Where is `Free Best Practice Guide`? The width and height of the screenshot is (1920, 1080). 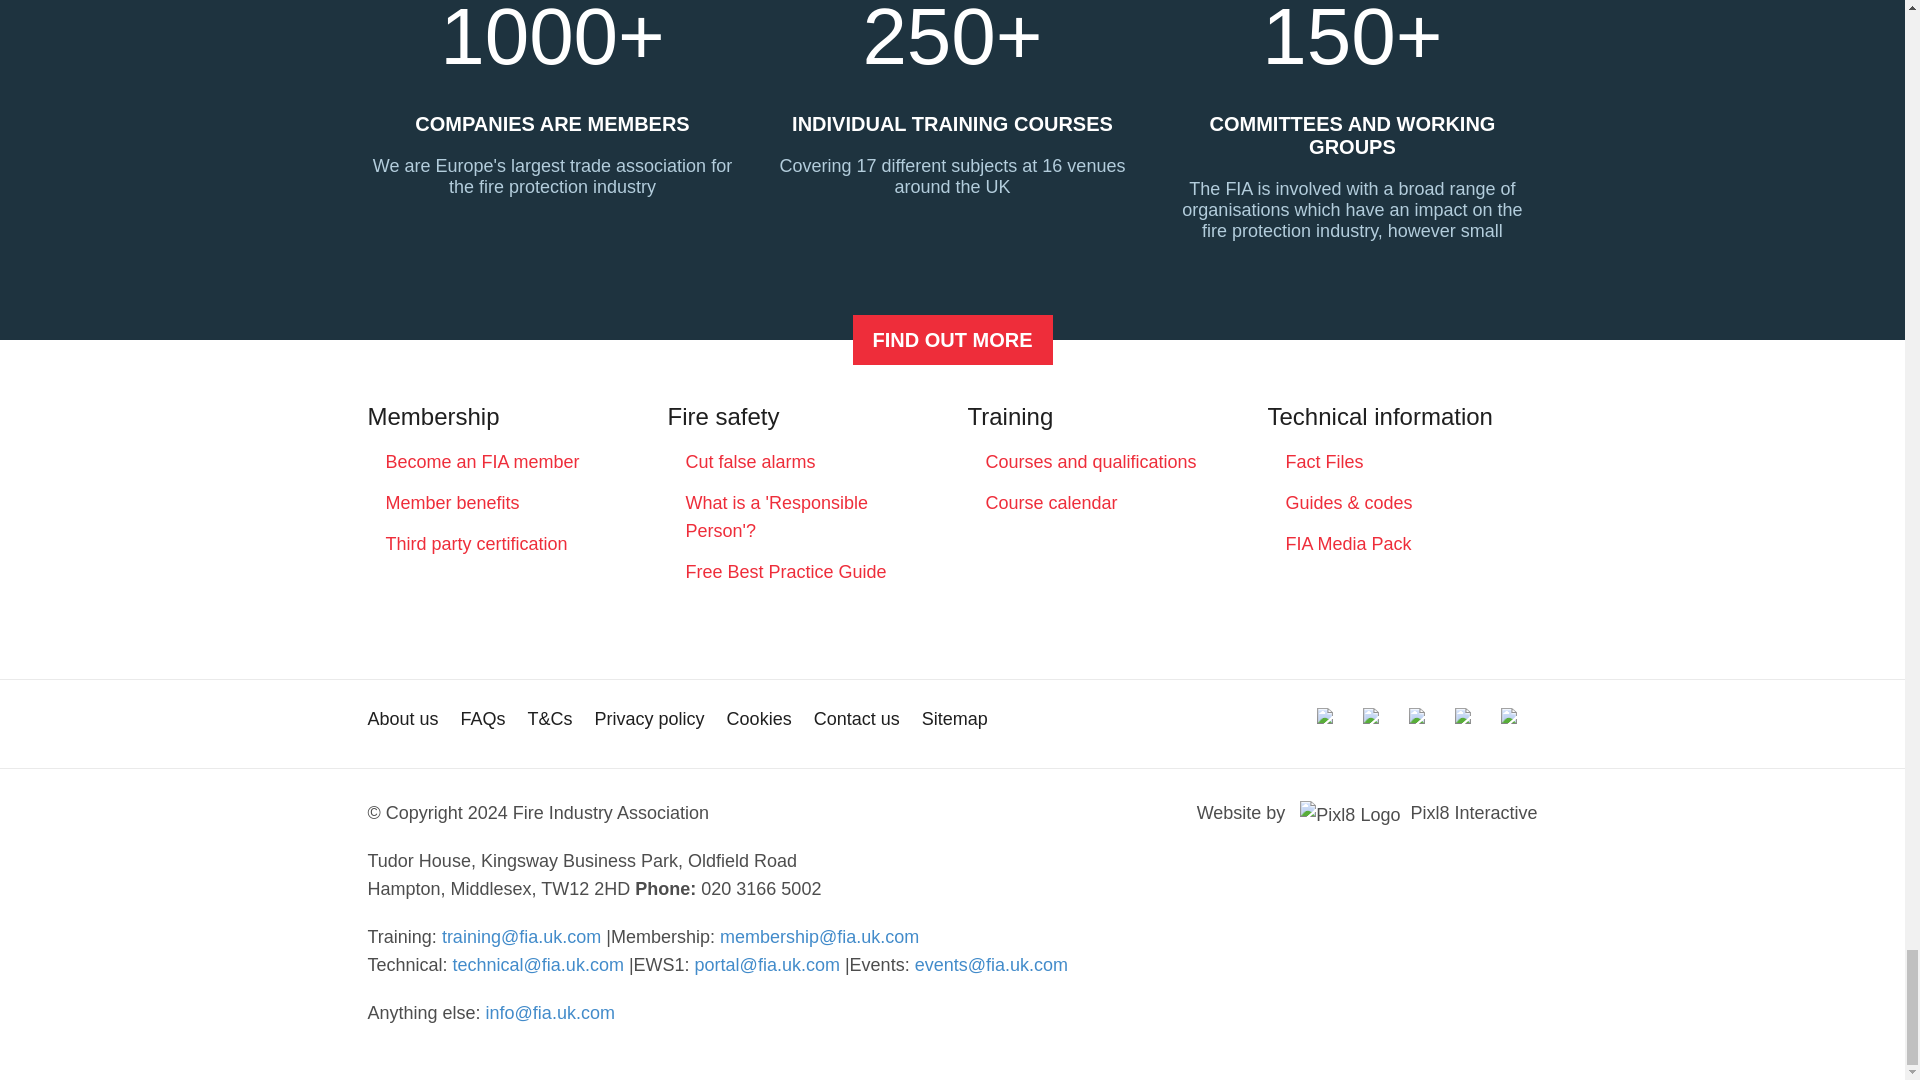 Free Best Practice Guide is located at coordinates (786, 572).